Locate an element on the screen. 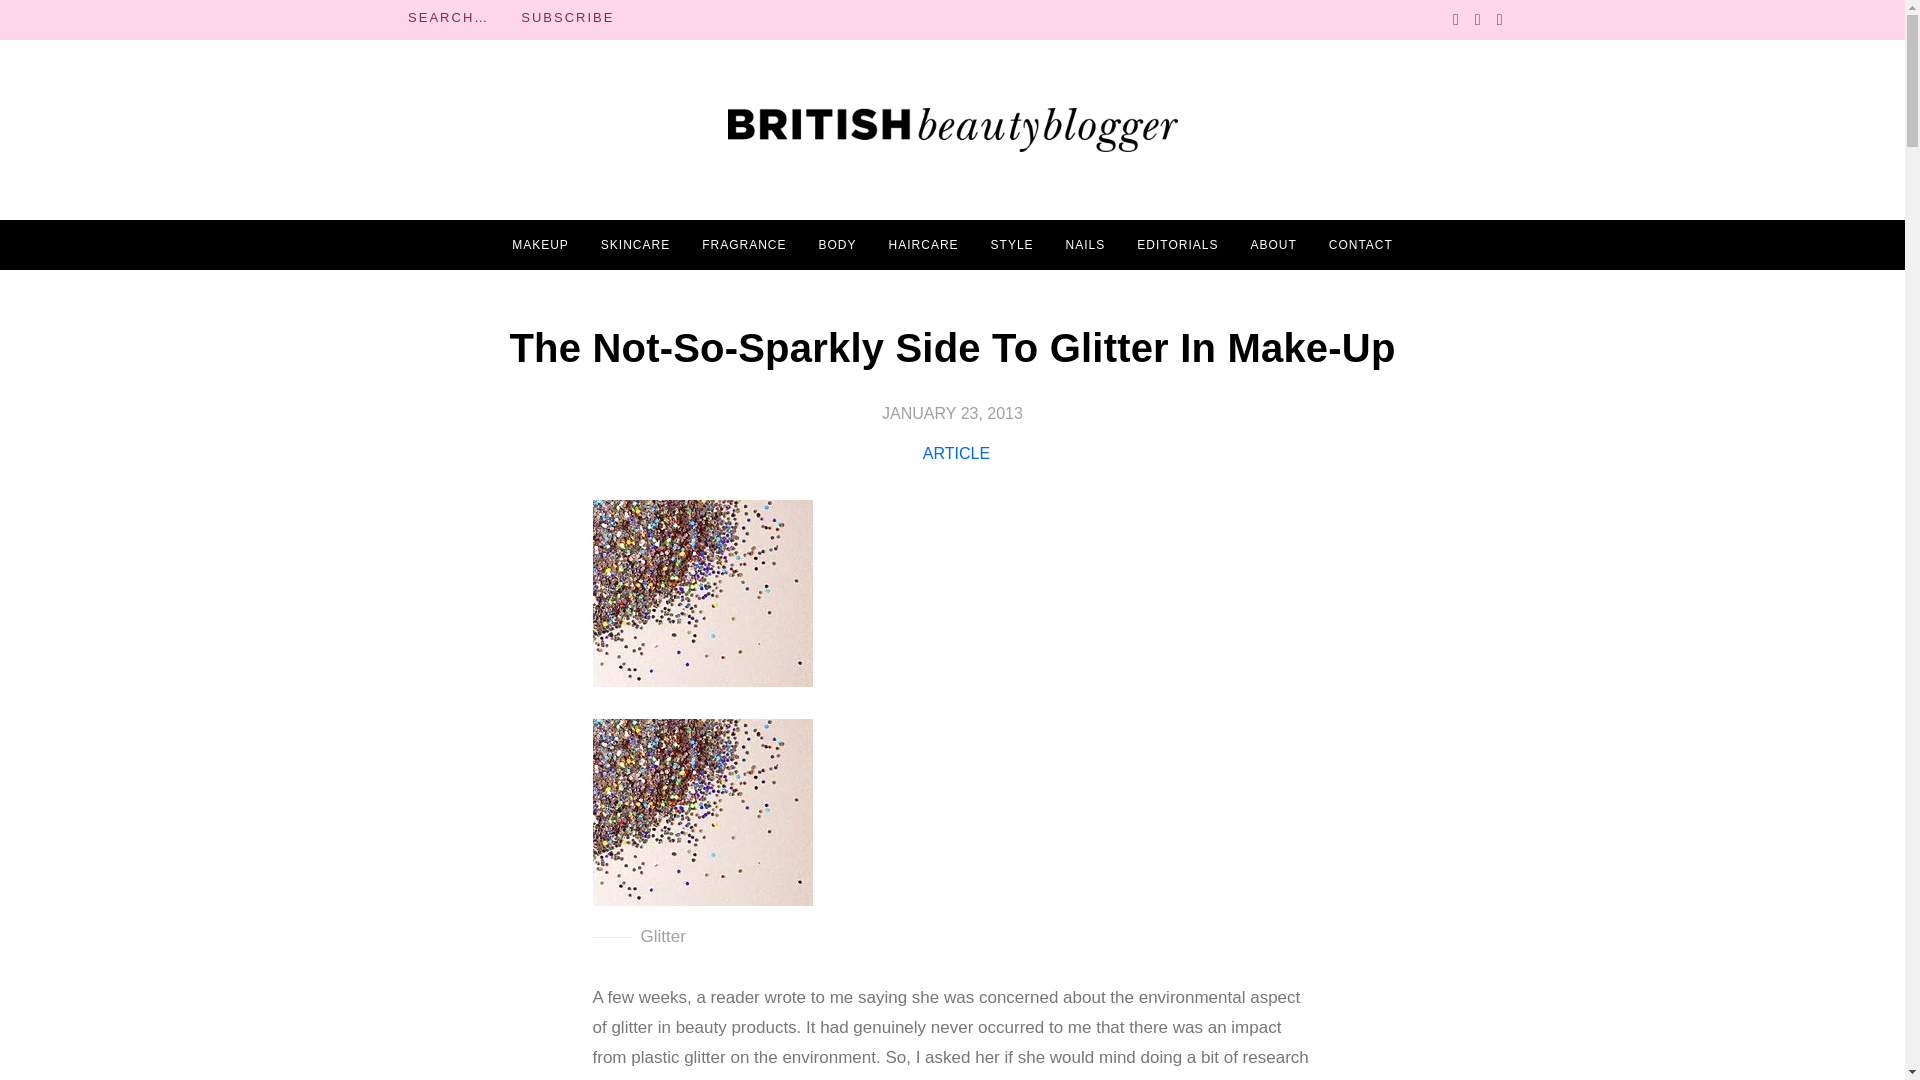  EDITORIALS is located at coordinates (1176, 245).